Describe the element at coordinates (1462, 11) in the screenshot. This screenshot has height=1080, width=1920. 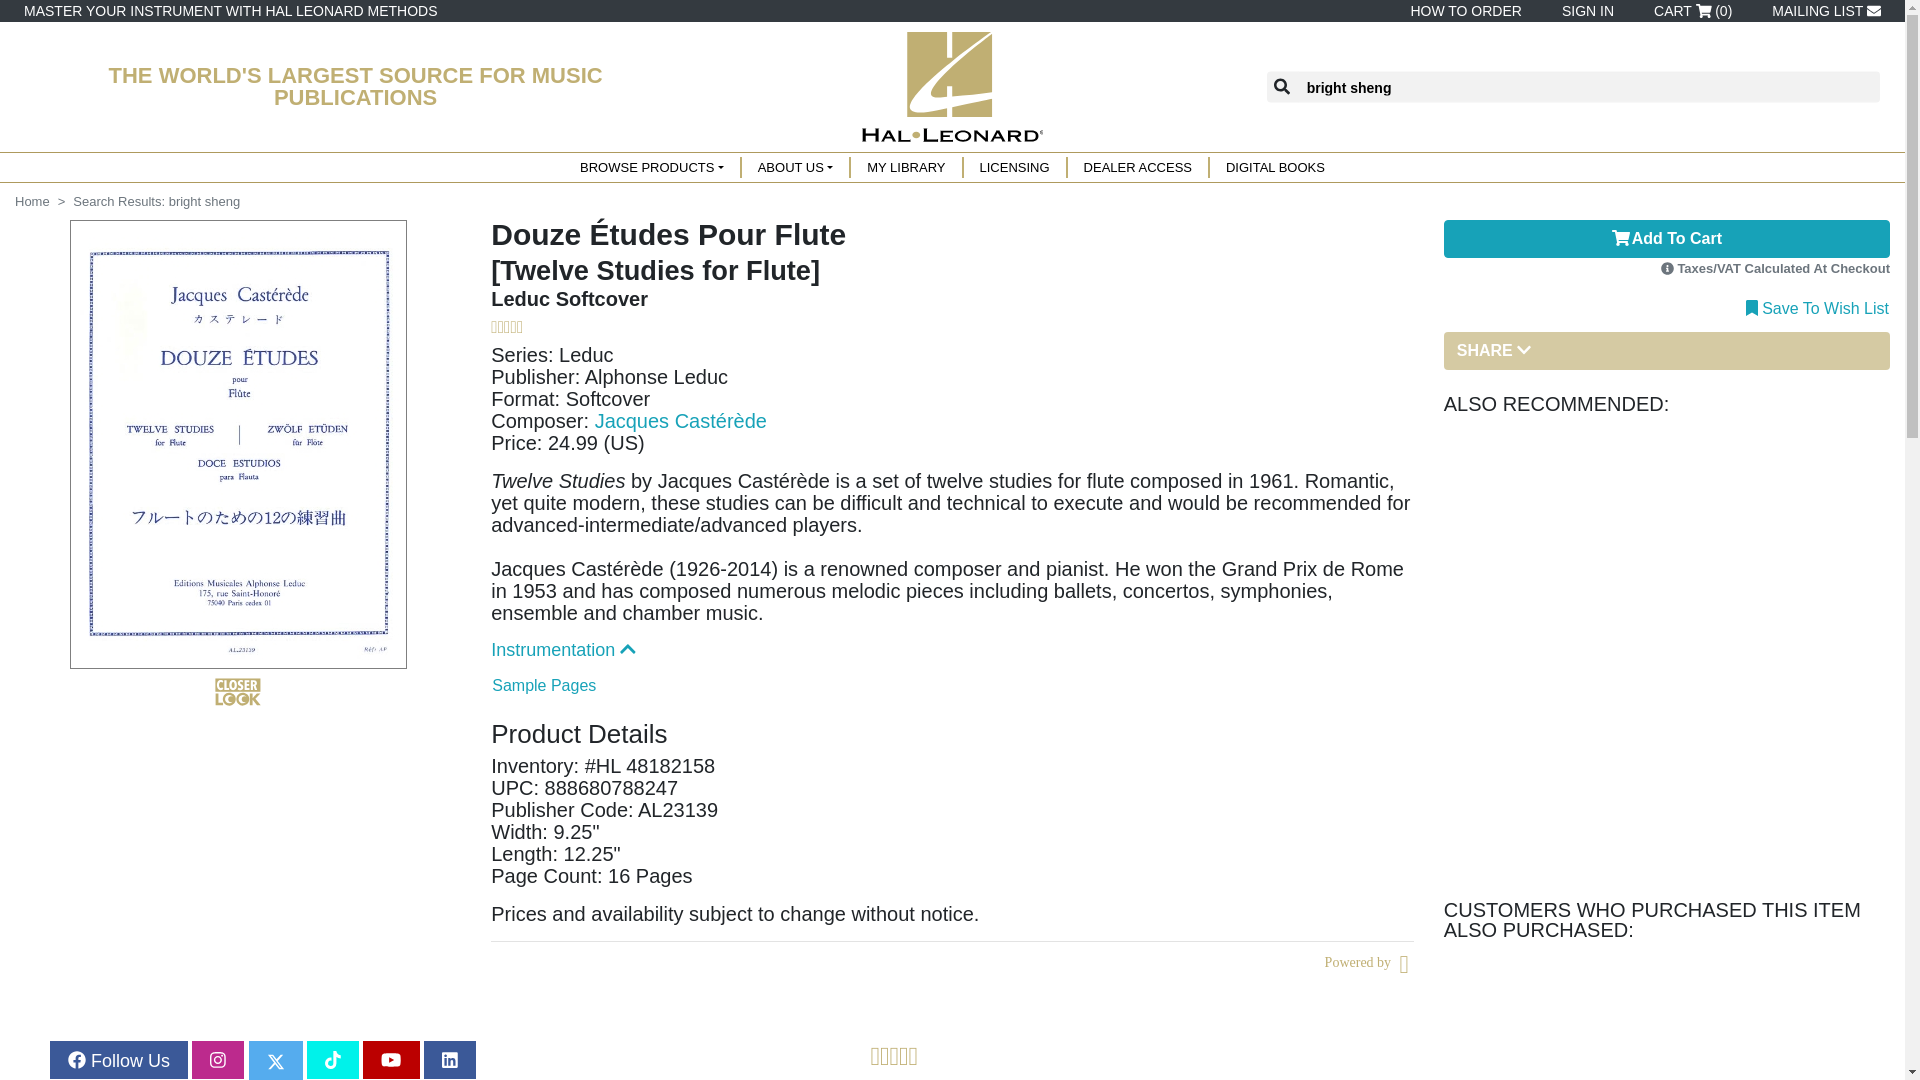
I see `HOW TO ORDER` at that location.